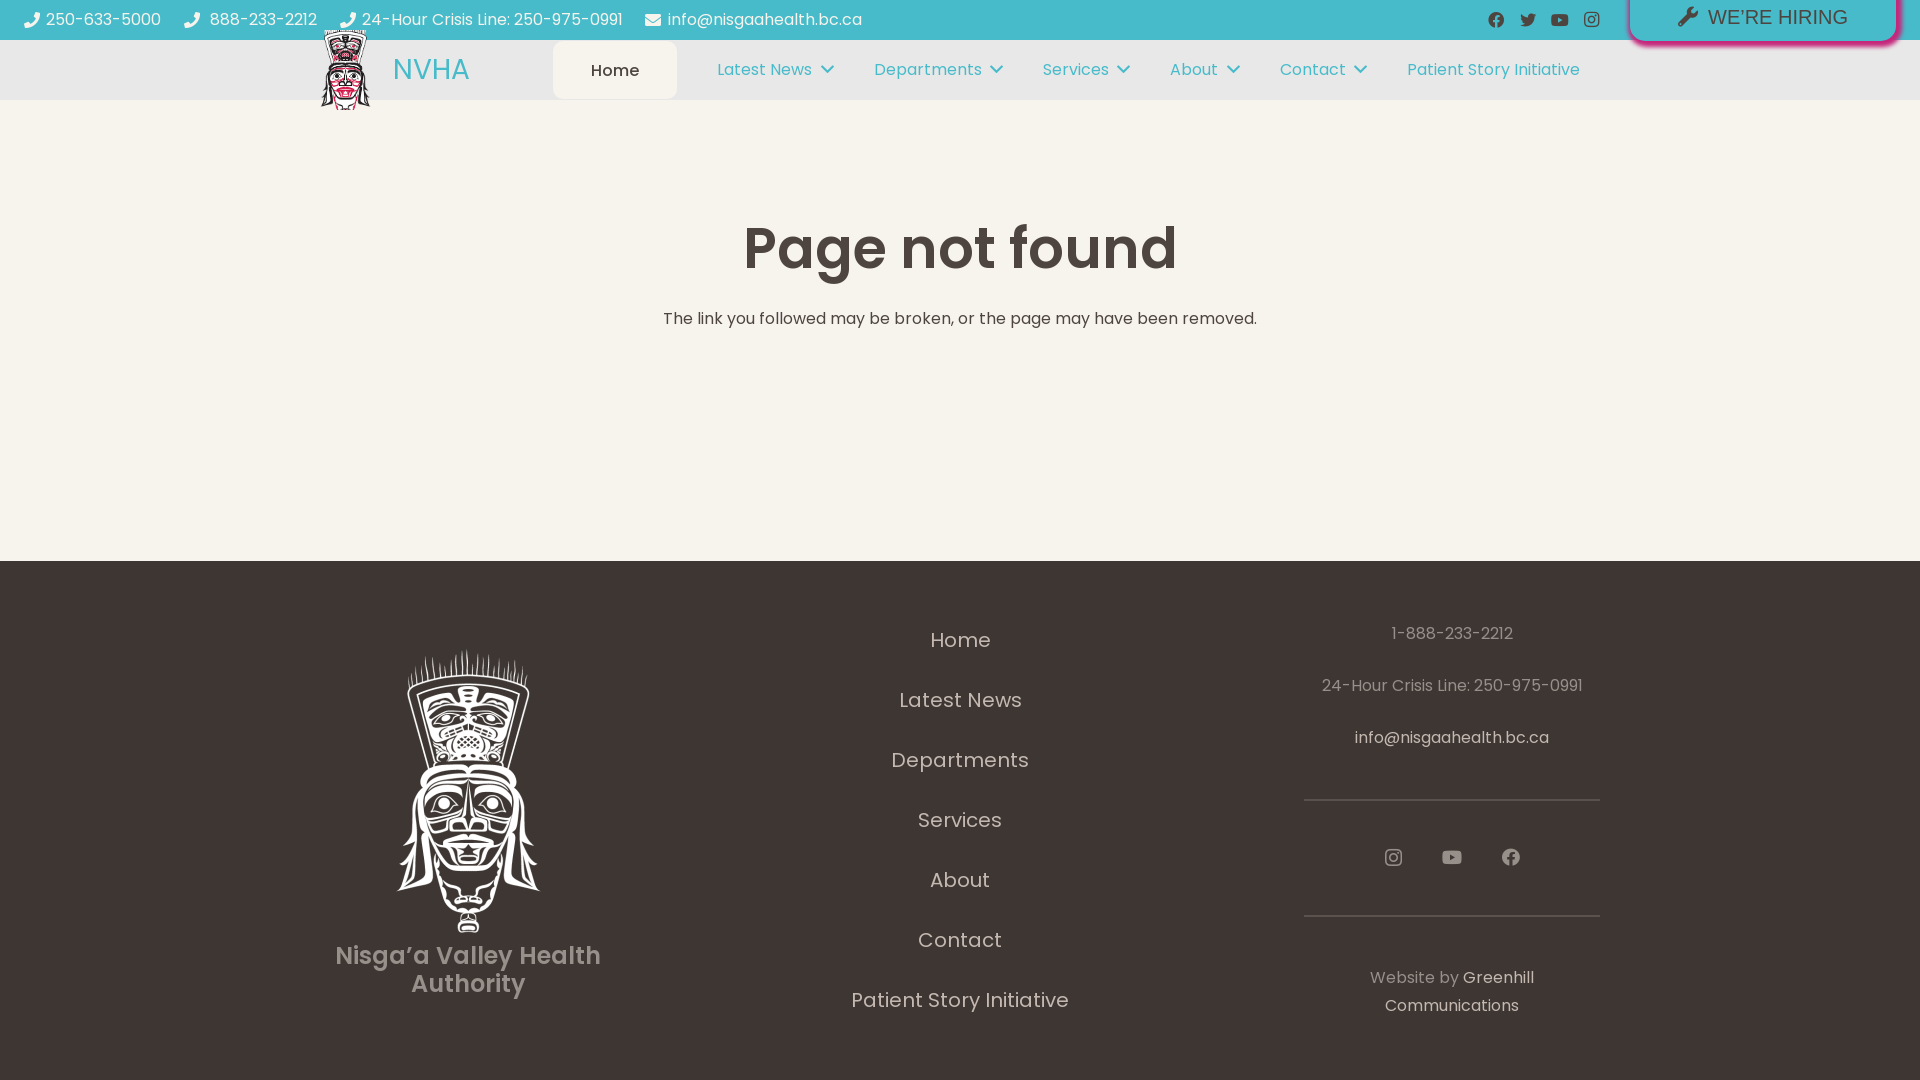  Describe the element at coordinates (1324, 70) in the screenshot. I see `Contact` at that location.